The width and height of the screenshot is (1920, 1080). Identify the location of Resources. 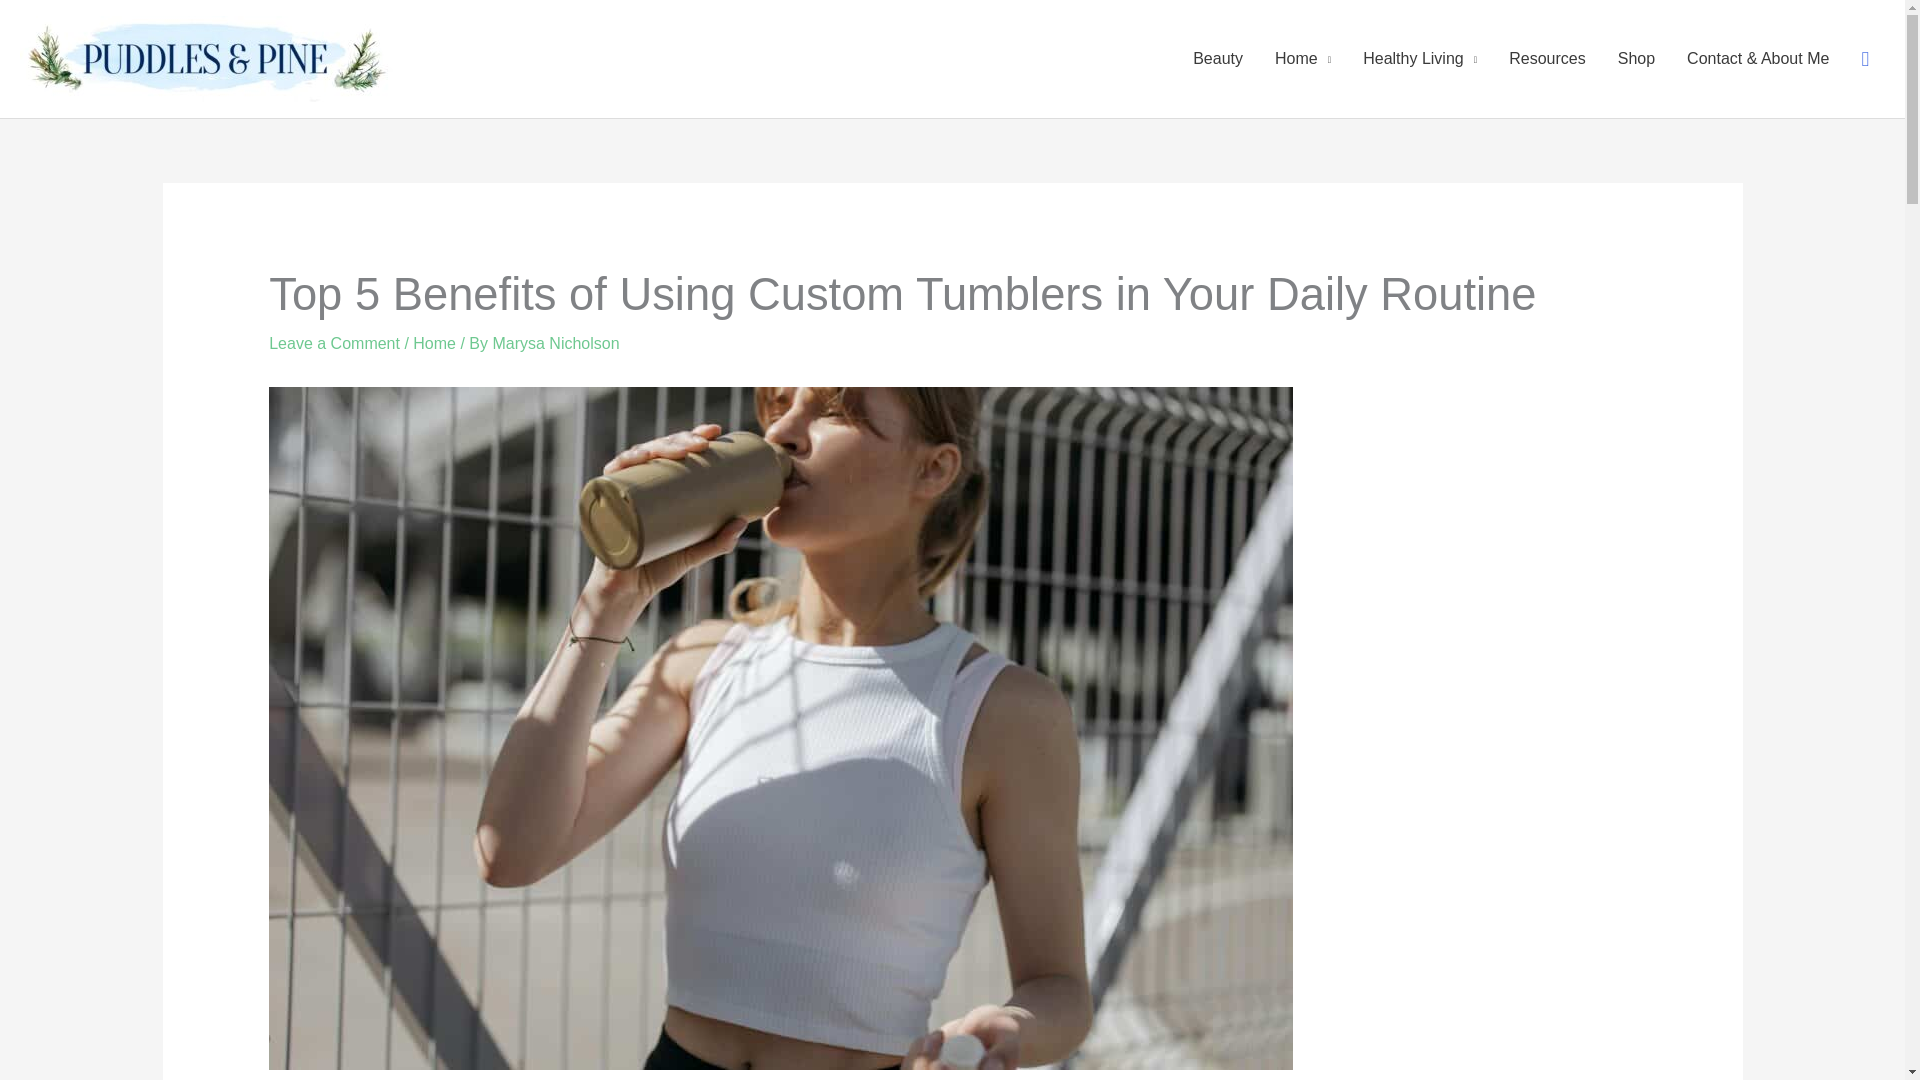
(1547, 58).